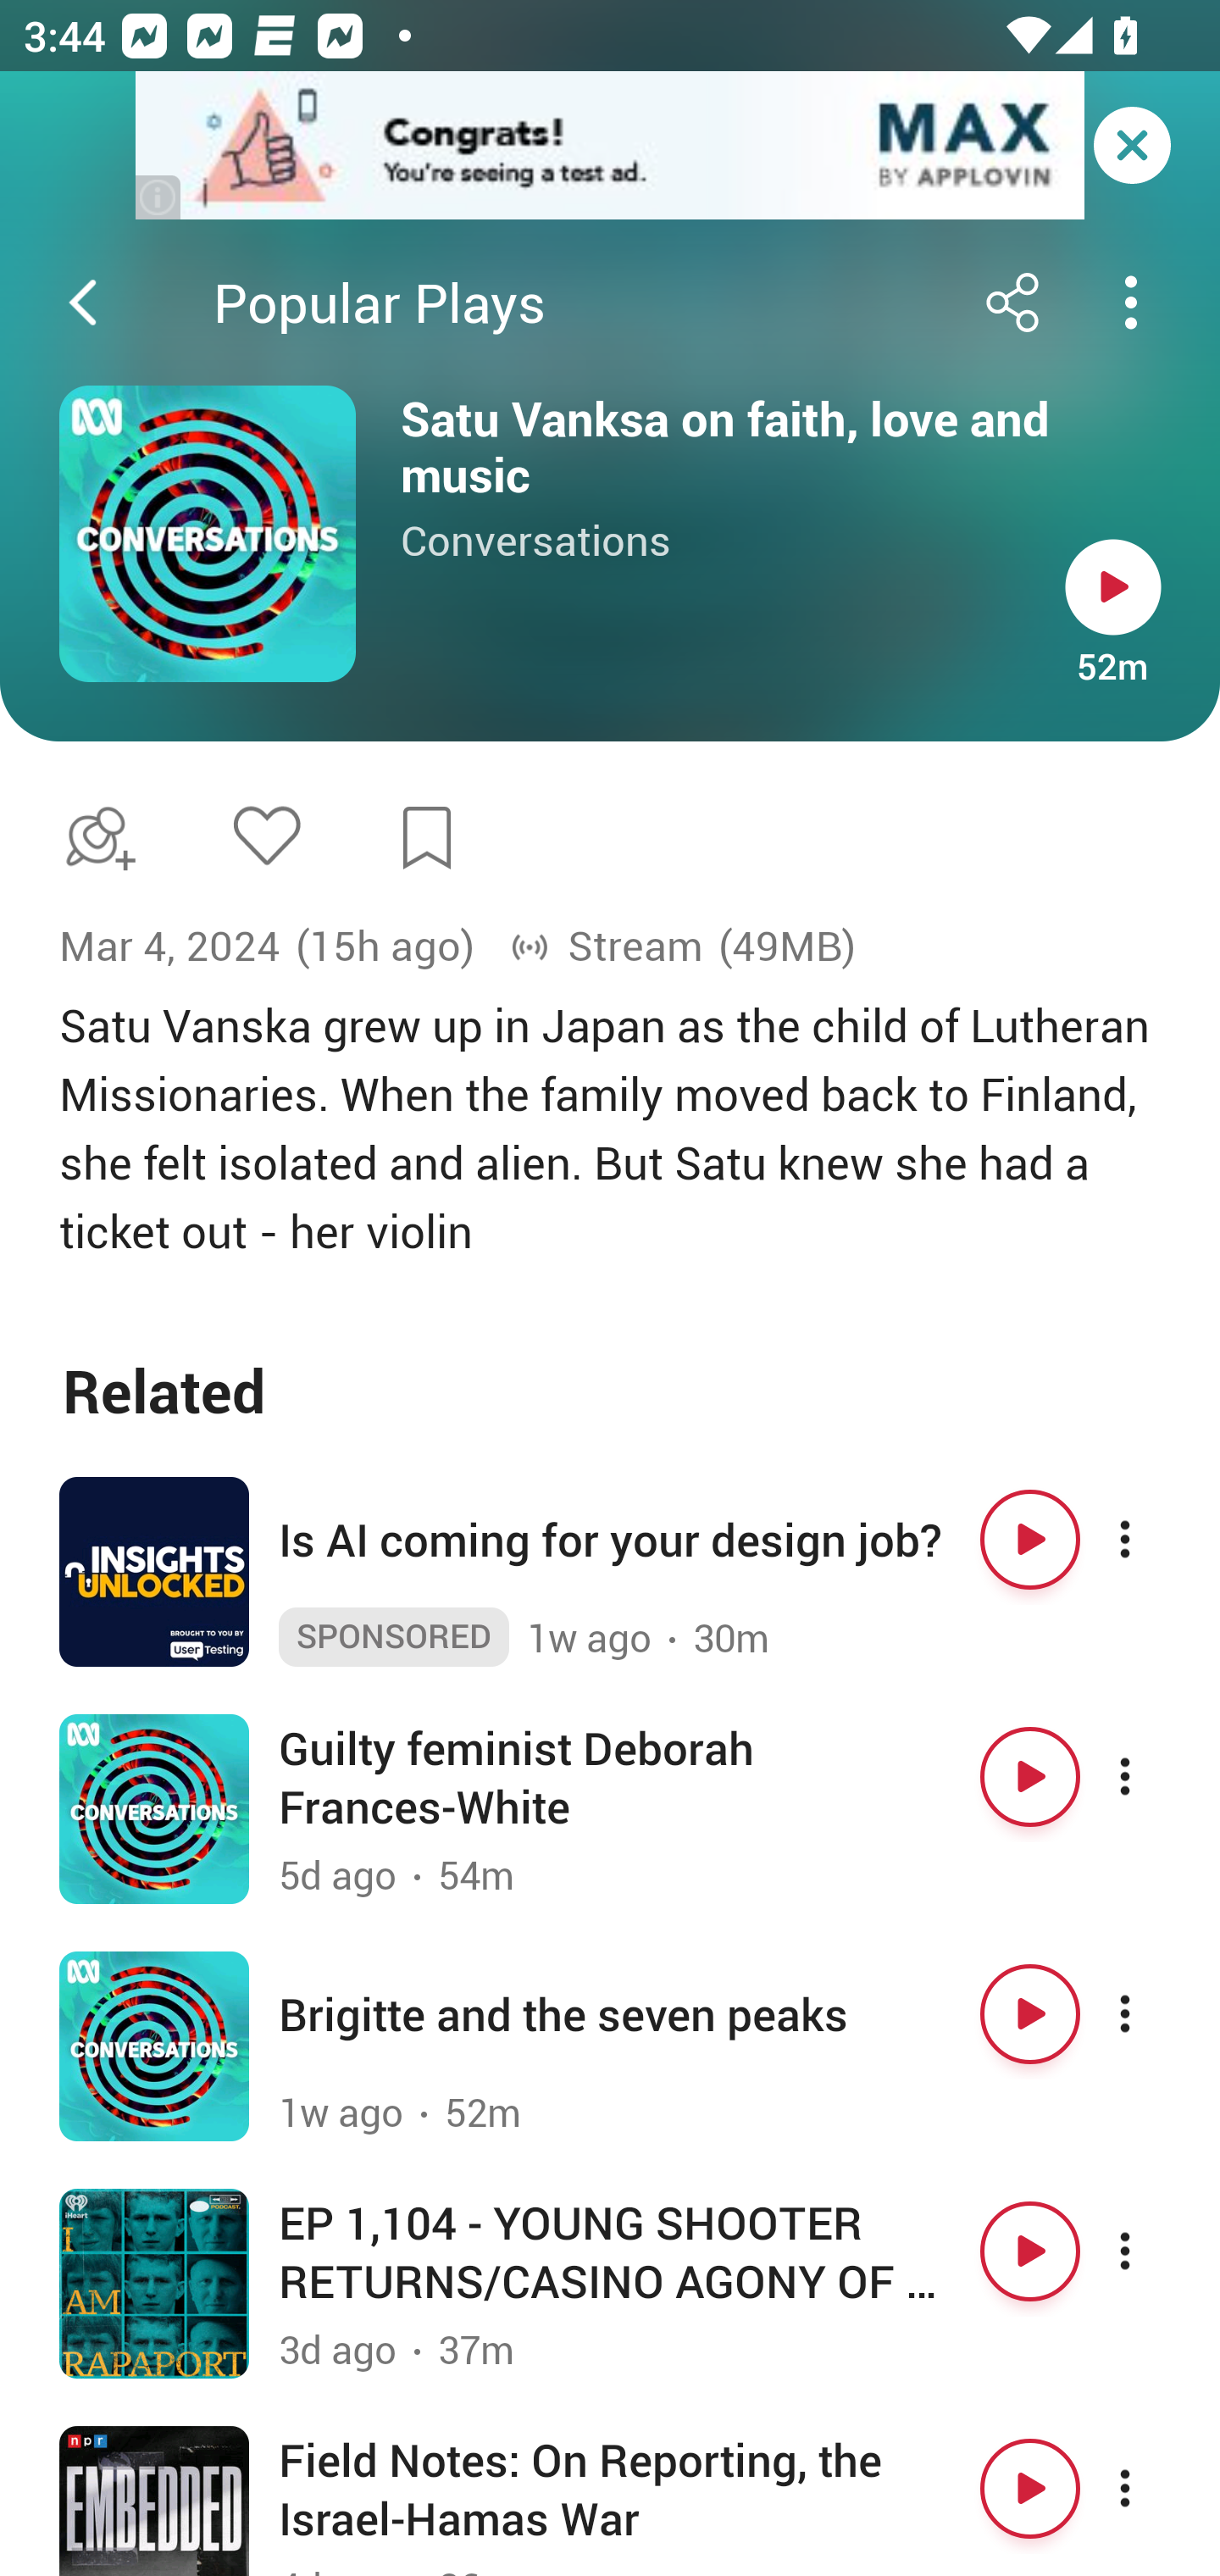  What do you see at coordinates (208, 534) in the screenshot?
I see `Open series` at bounding box center [208, 534].